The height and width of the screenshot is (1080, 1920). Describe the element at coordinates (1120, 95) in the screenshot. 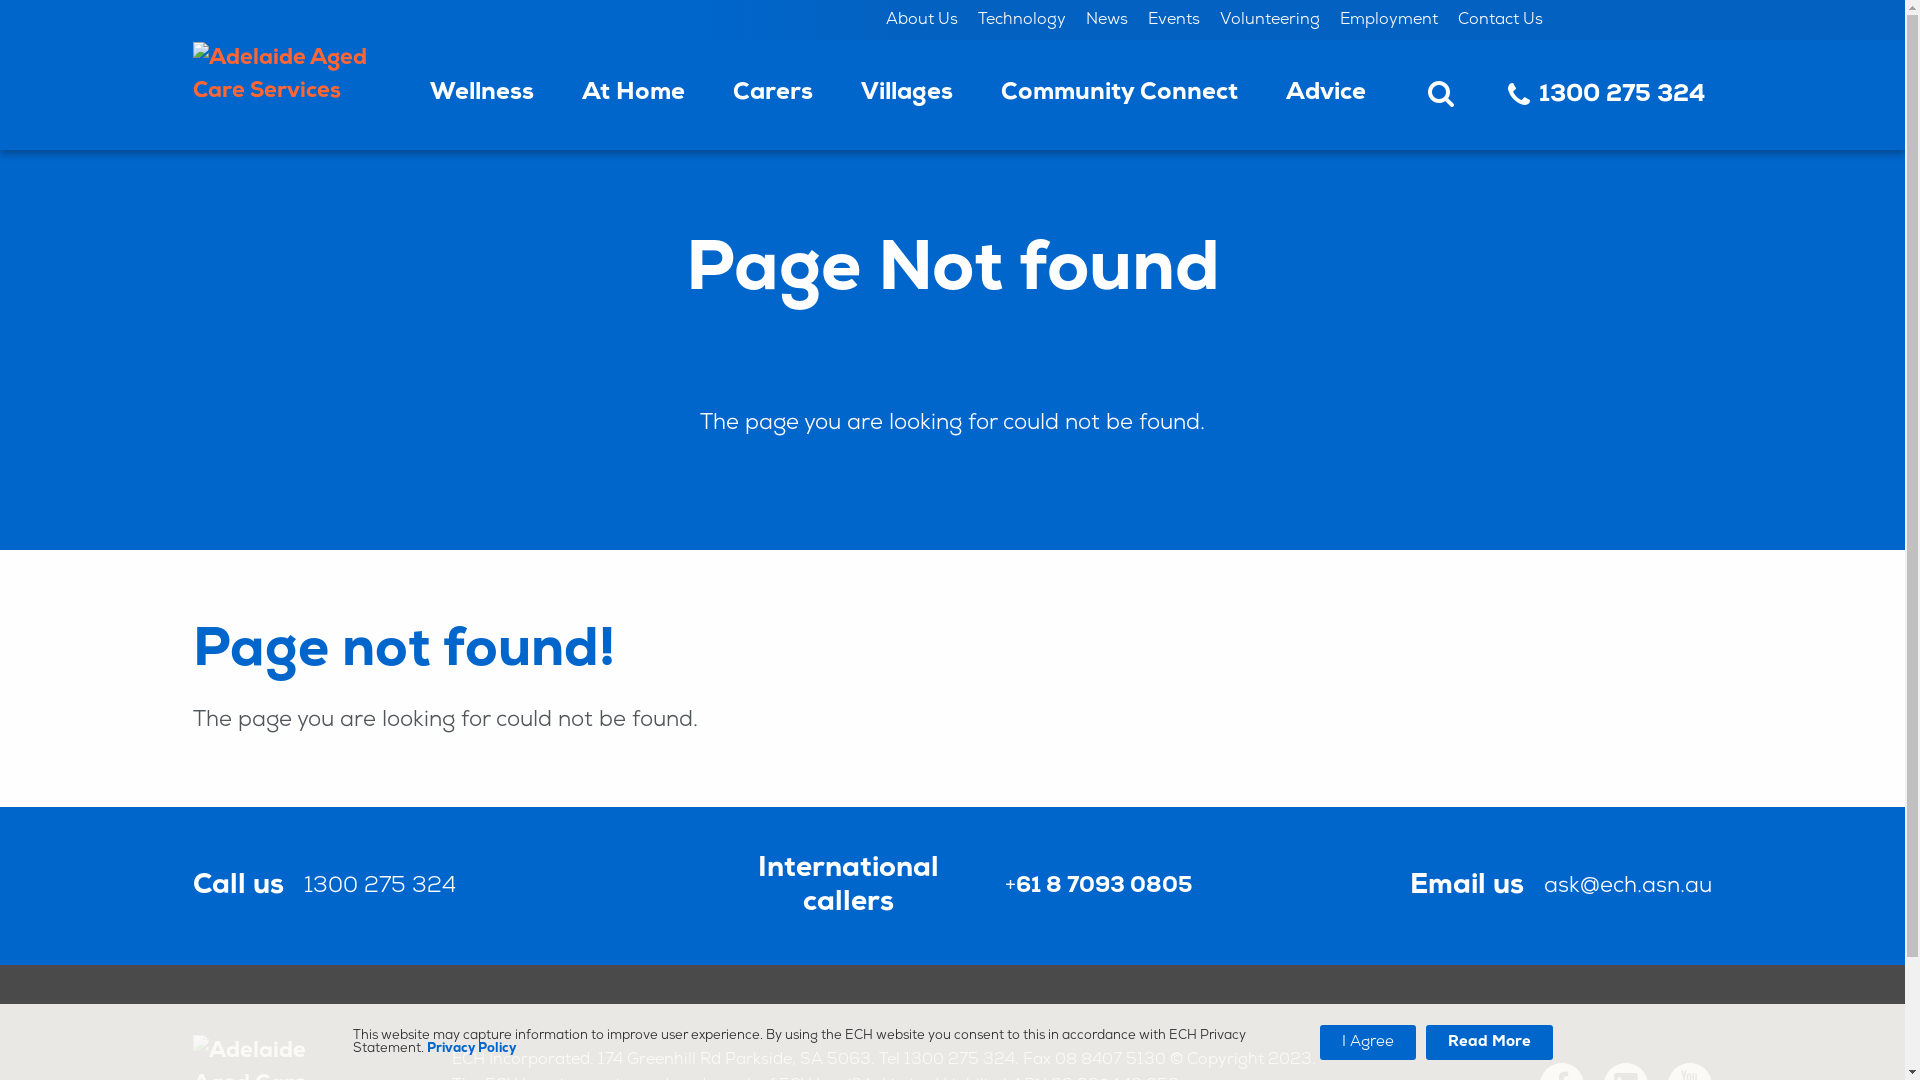

I see `Community Connect` at that location.